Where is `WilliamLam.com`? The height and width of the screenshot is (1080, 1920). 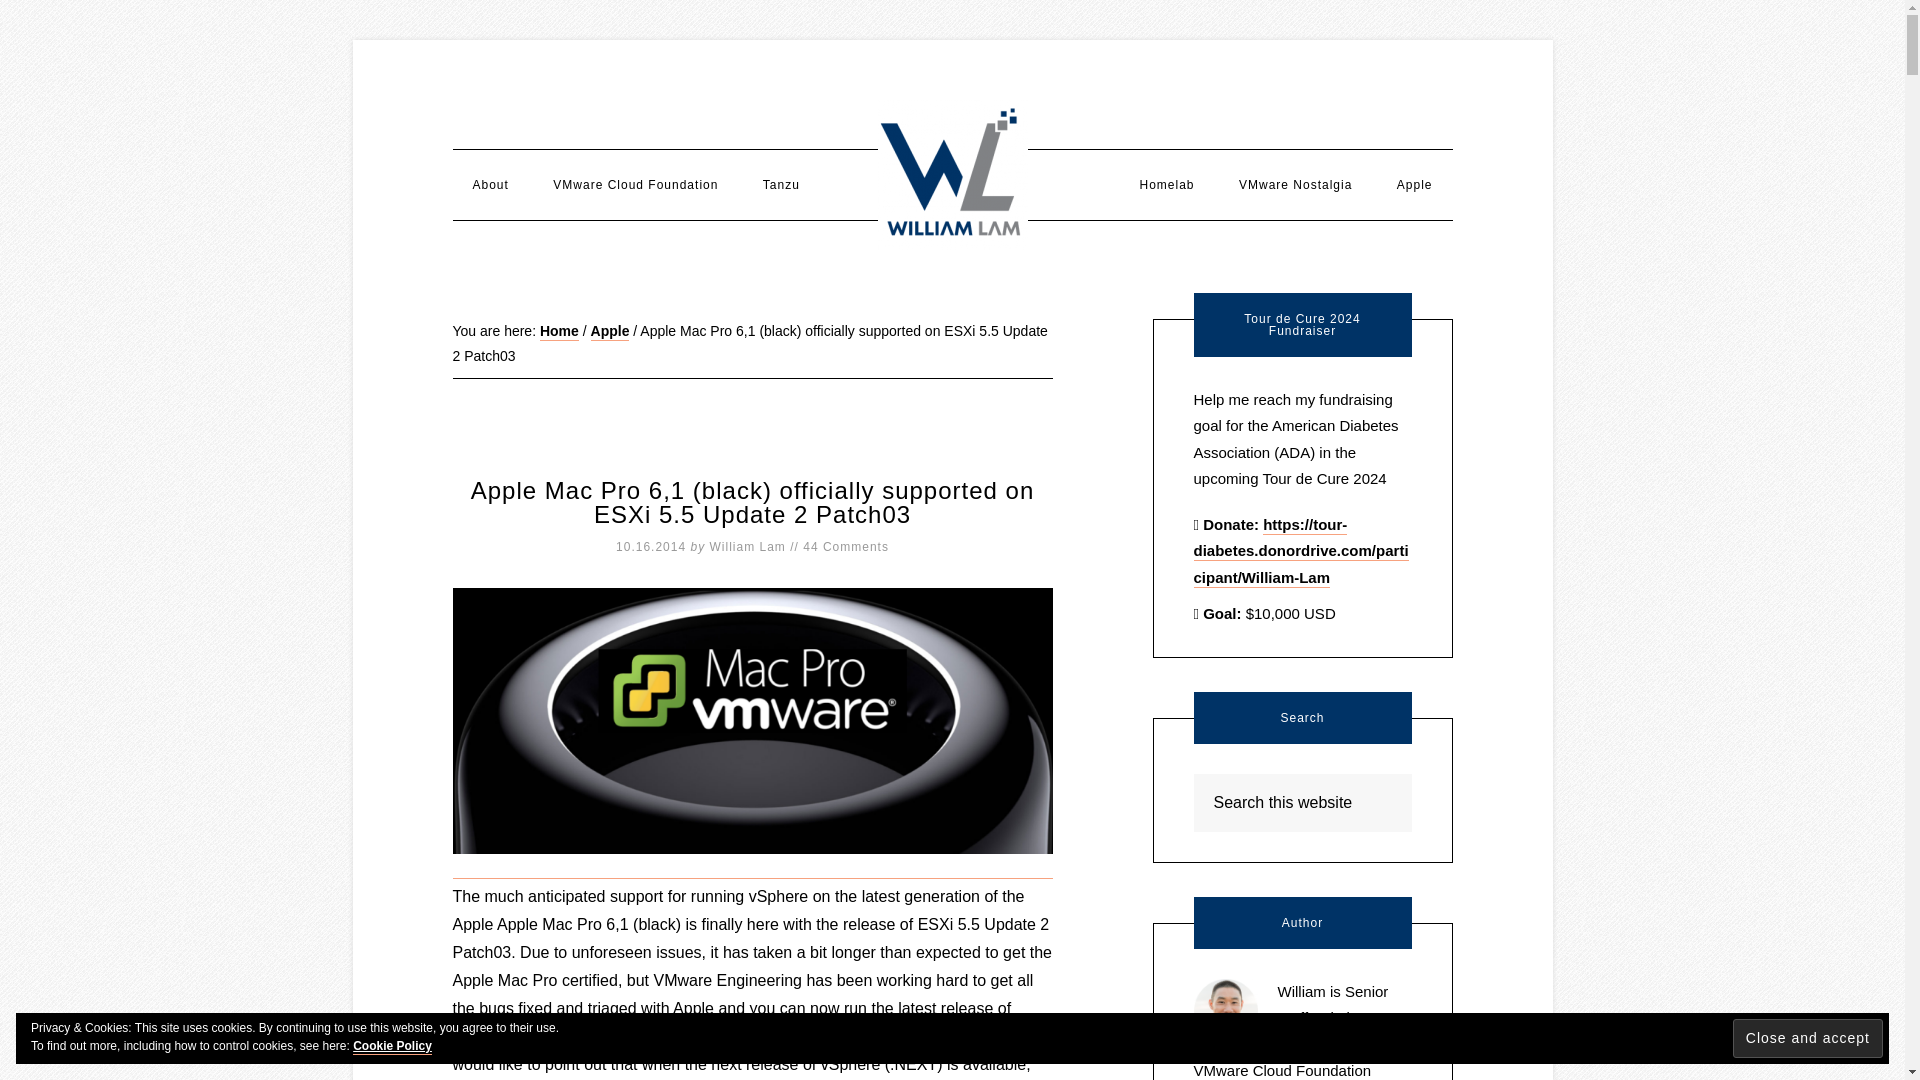
WilliamLam.com is located at coordinates (952, 174).